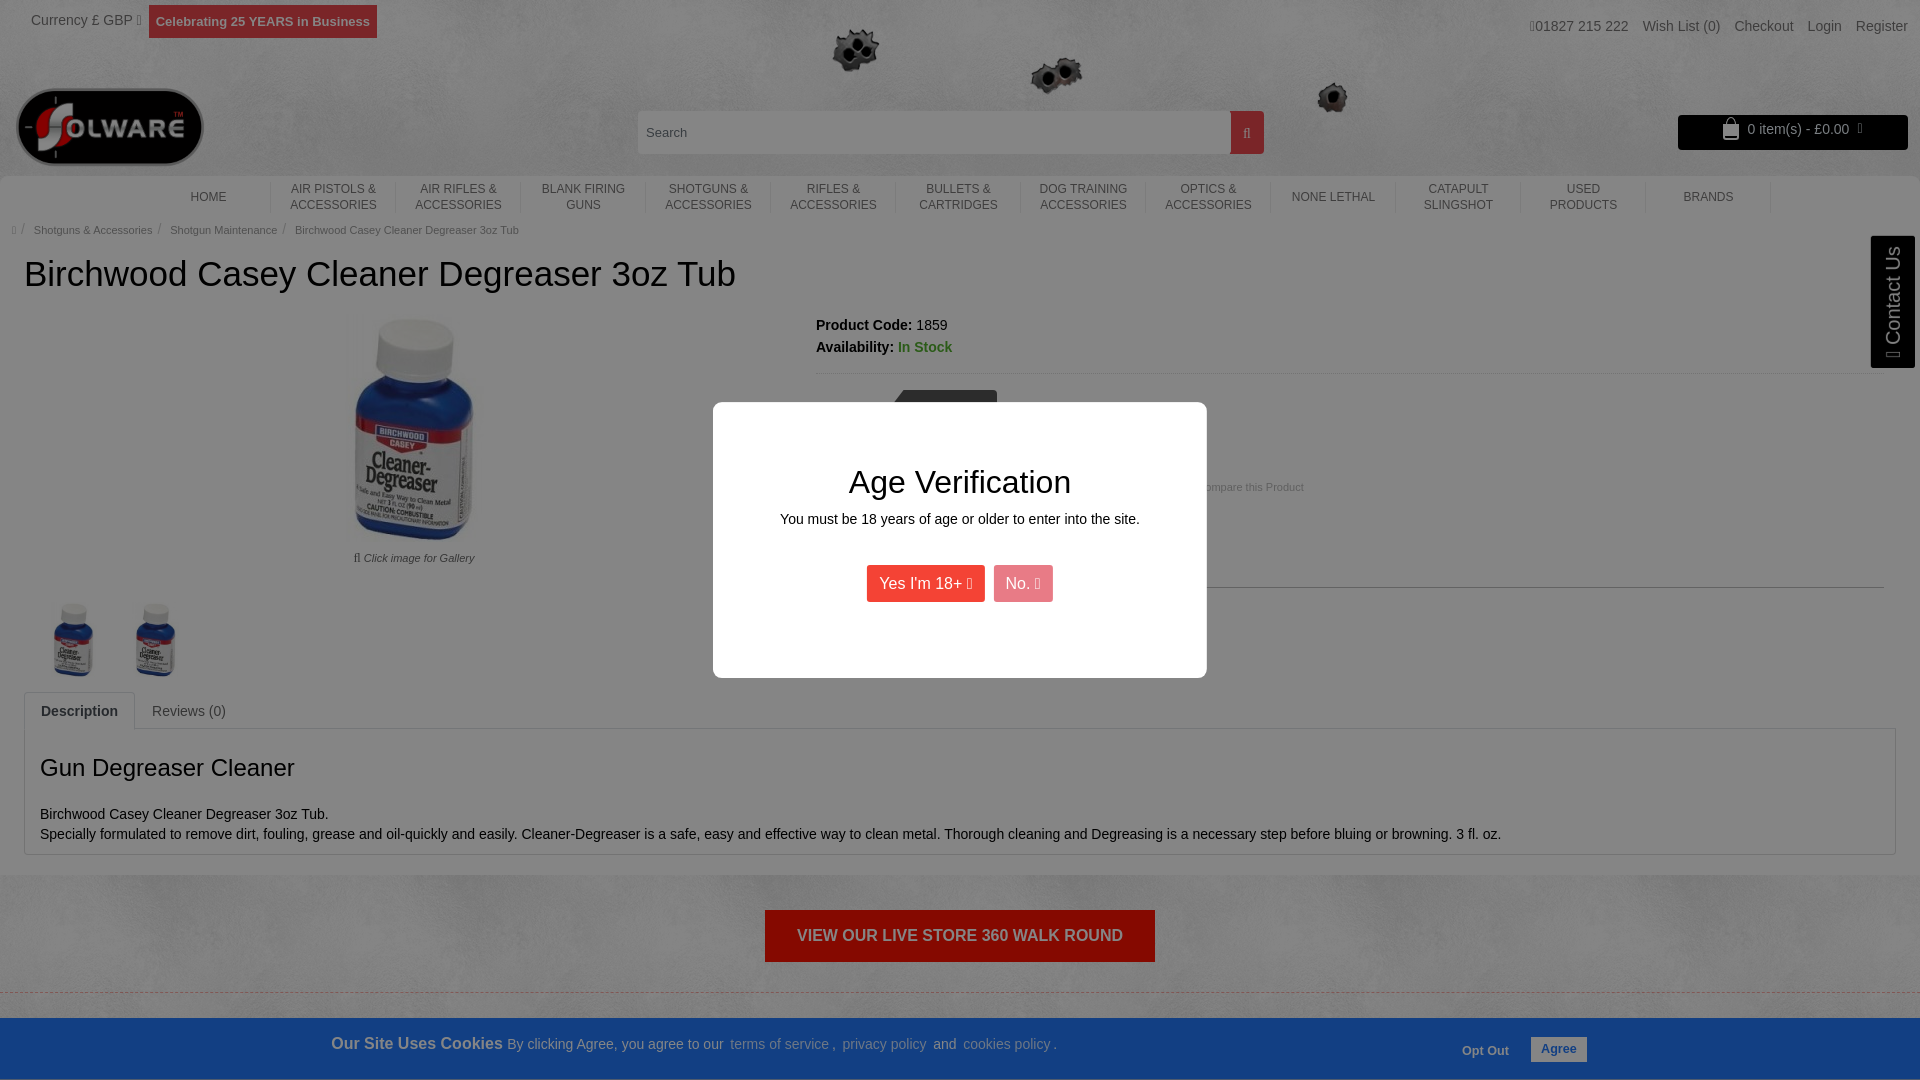 Image resolution: width=1920 pixels, height=1080 pixels. Describe the element at coordinates (155, 639) in the screenshot. I see `Birchwood Casey Cleaner Degreaser 3oz Tub` at that location.